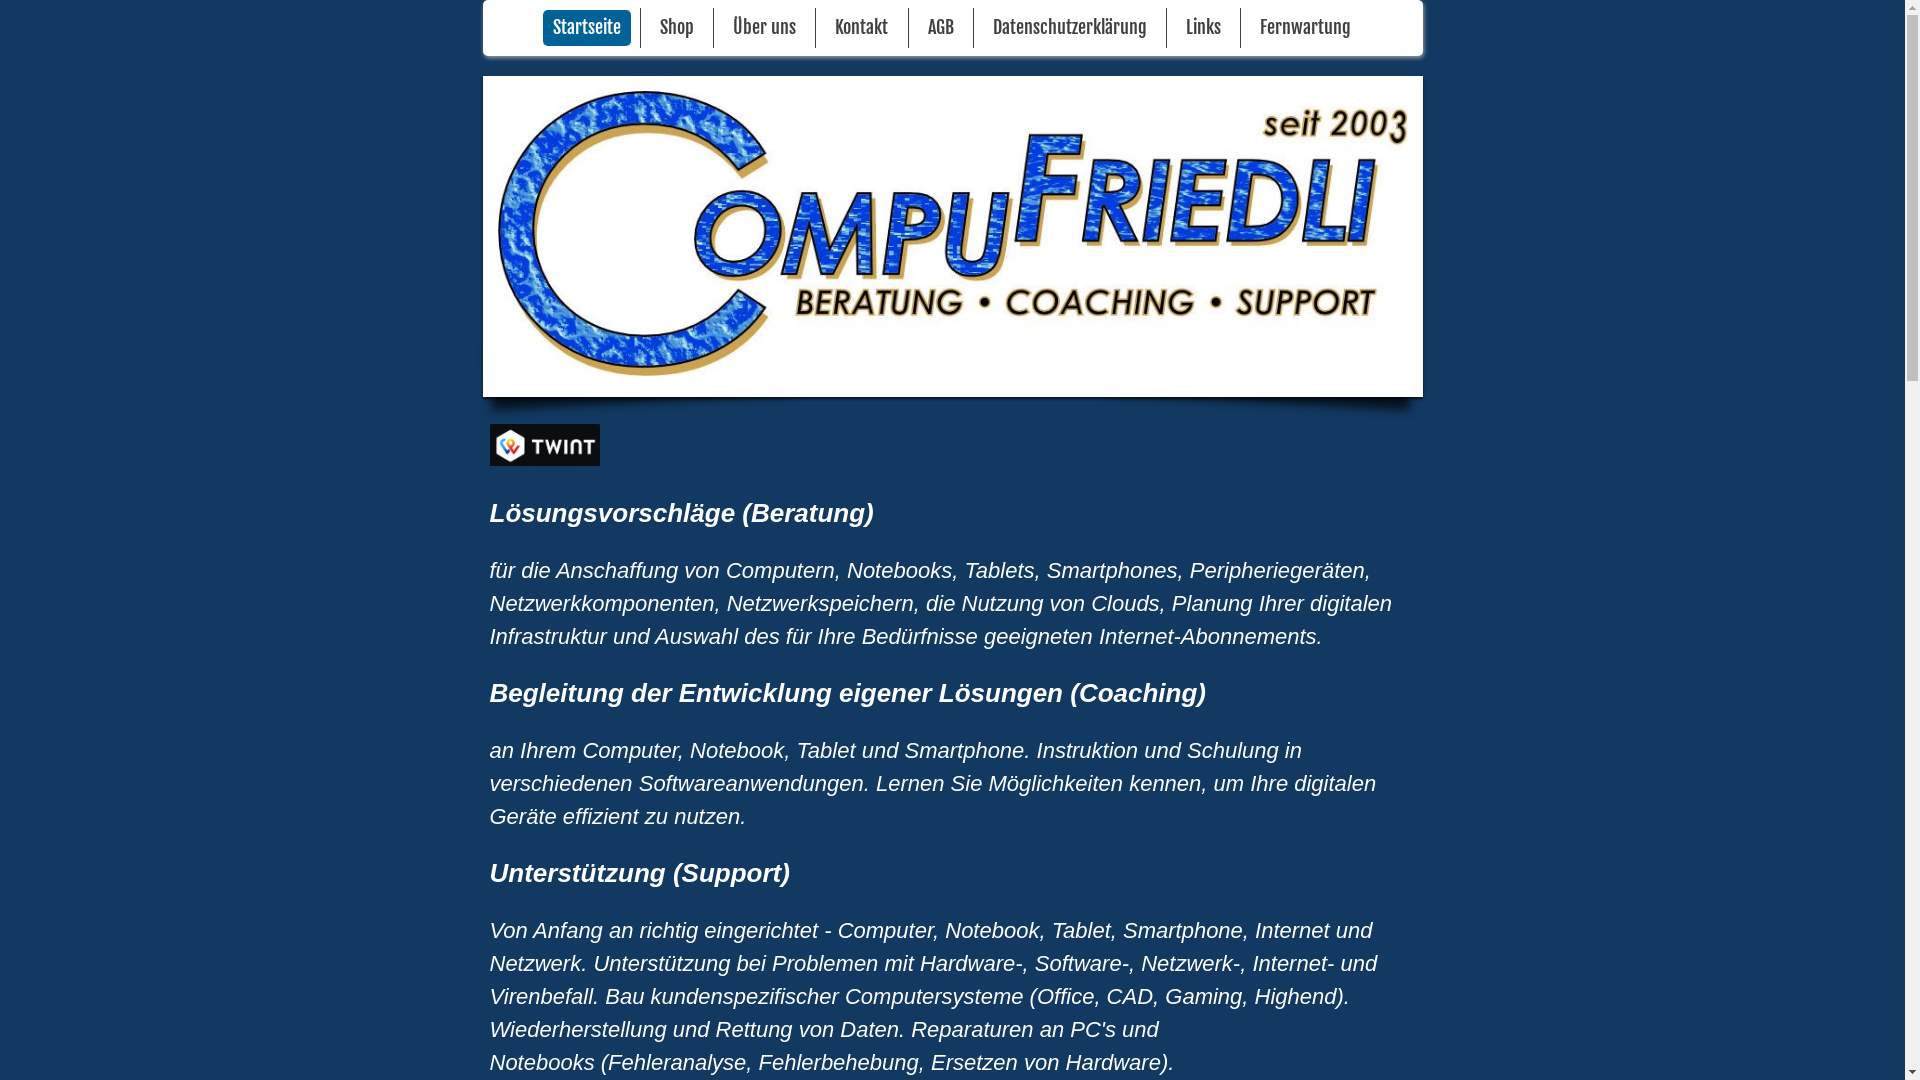 The height and width of the screenshot is (1080, 1920). I want to click on Fernwartung, so click(1306, 28).